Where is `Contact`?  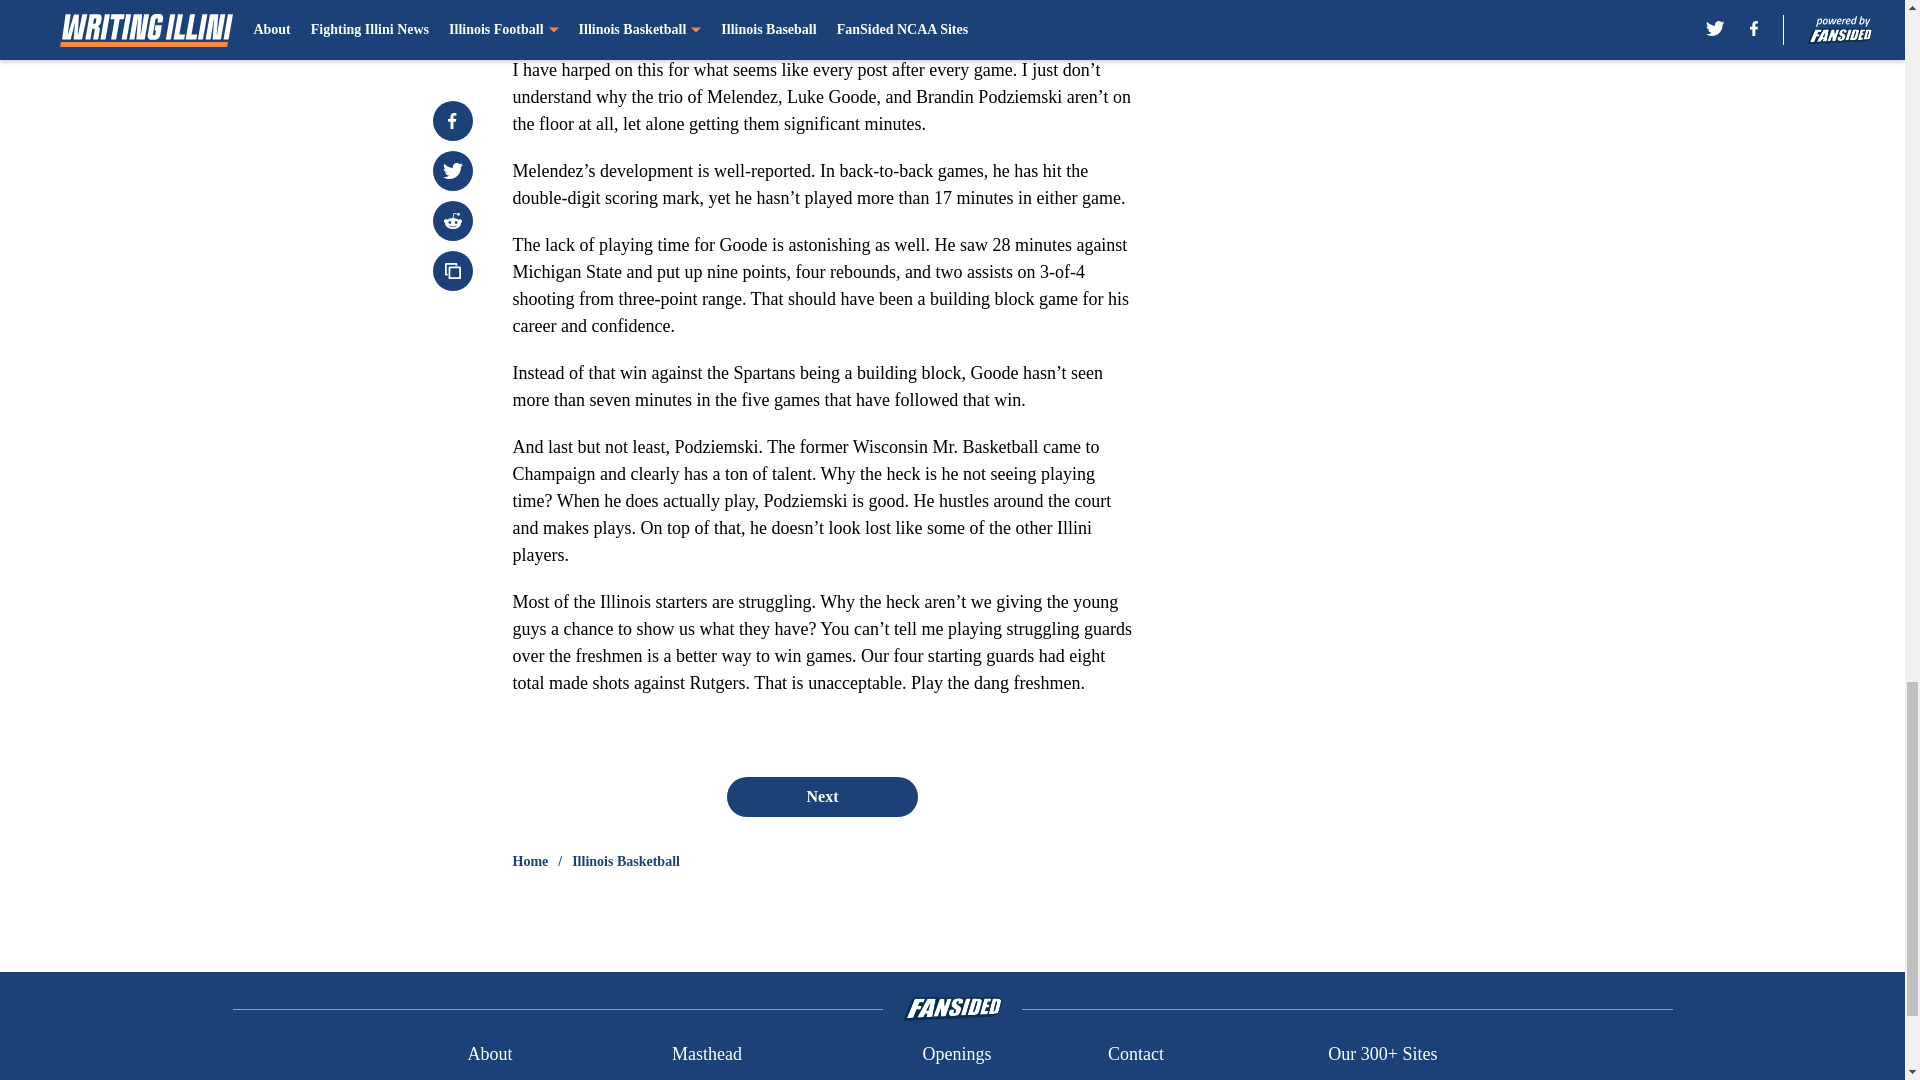
Contact is located at coordinates (1135, 1054).